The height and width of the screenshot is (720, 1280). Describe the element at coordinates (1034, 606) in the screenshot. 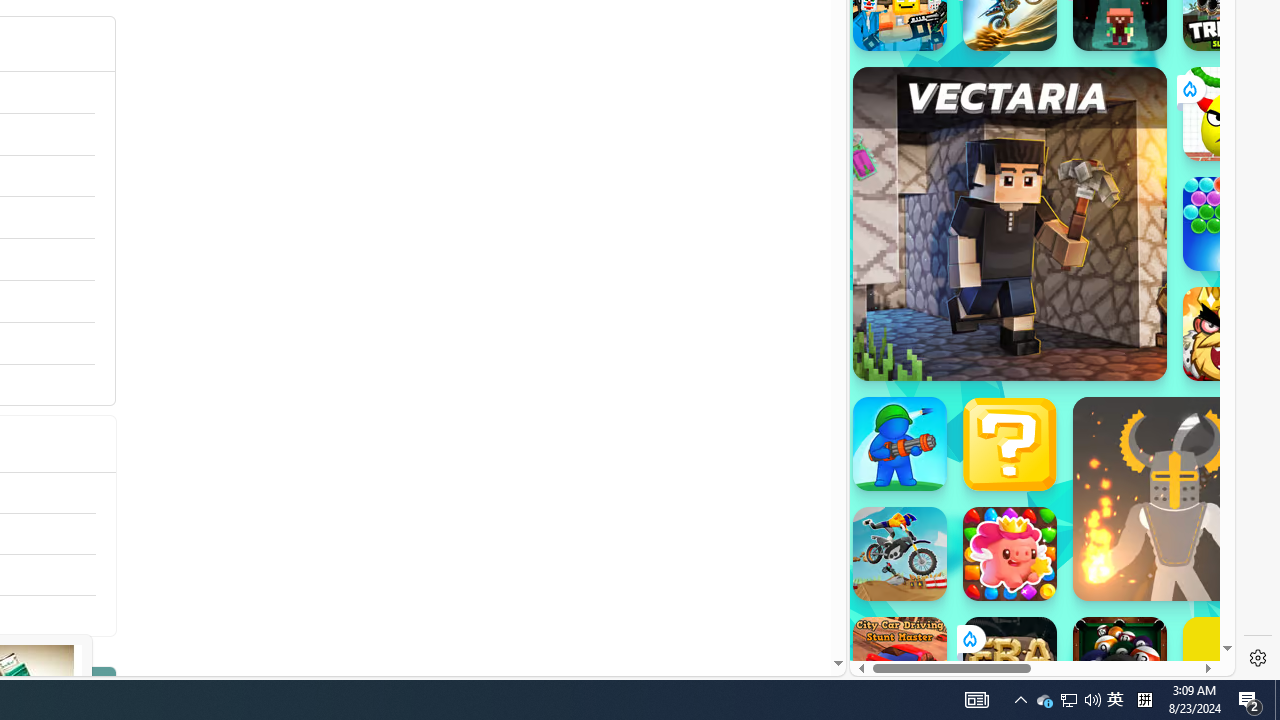

I see `Poki` at that location.